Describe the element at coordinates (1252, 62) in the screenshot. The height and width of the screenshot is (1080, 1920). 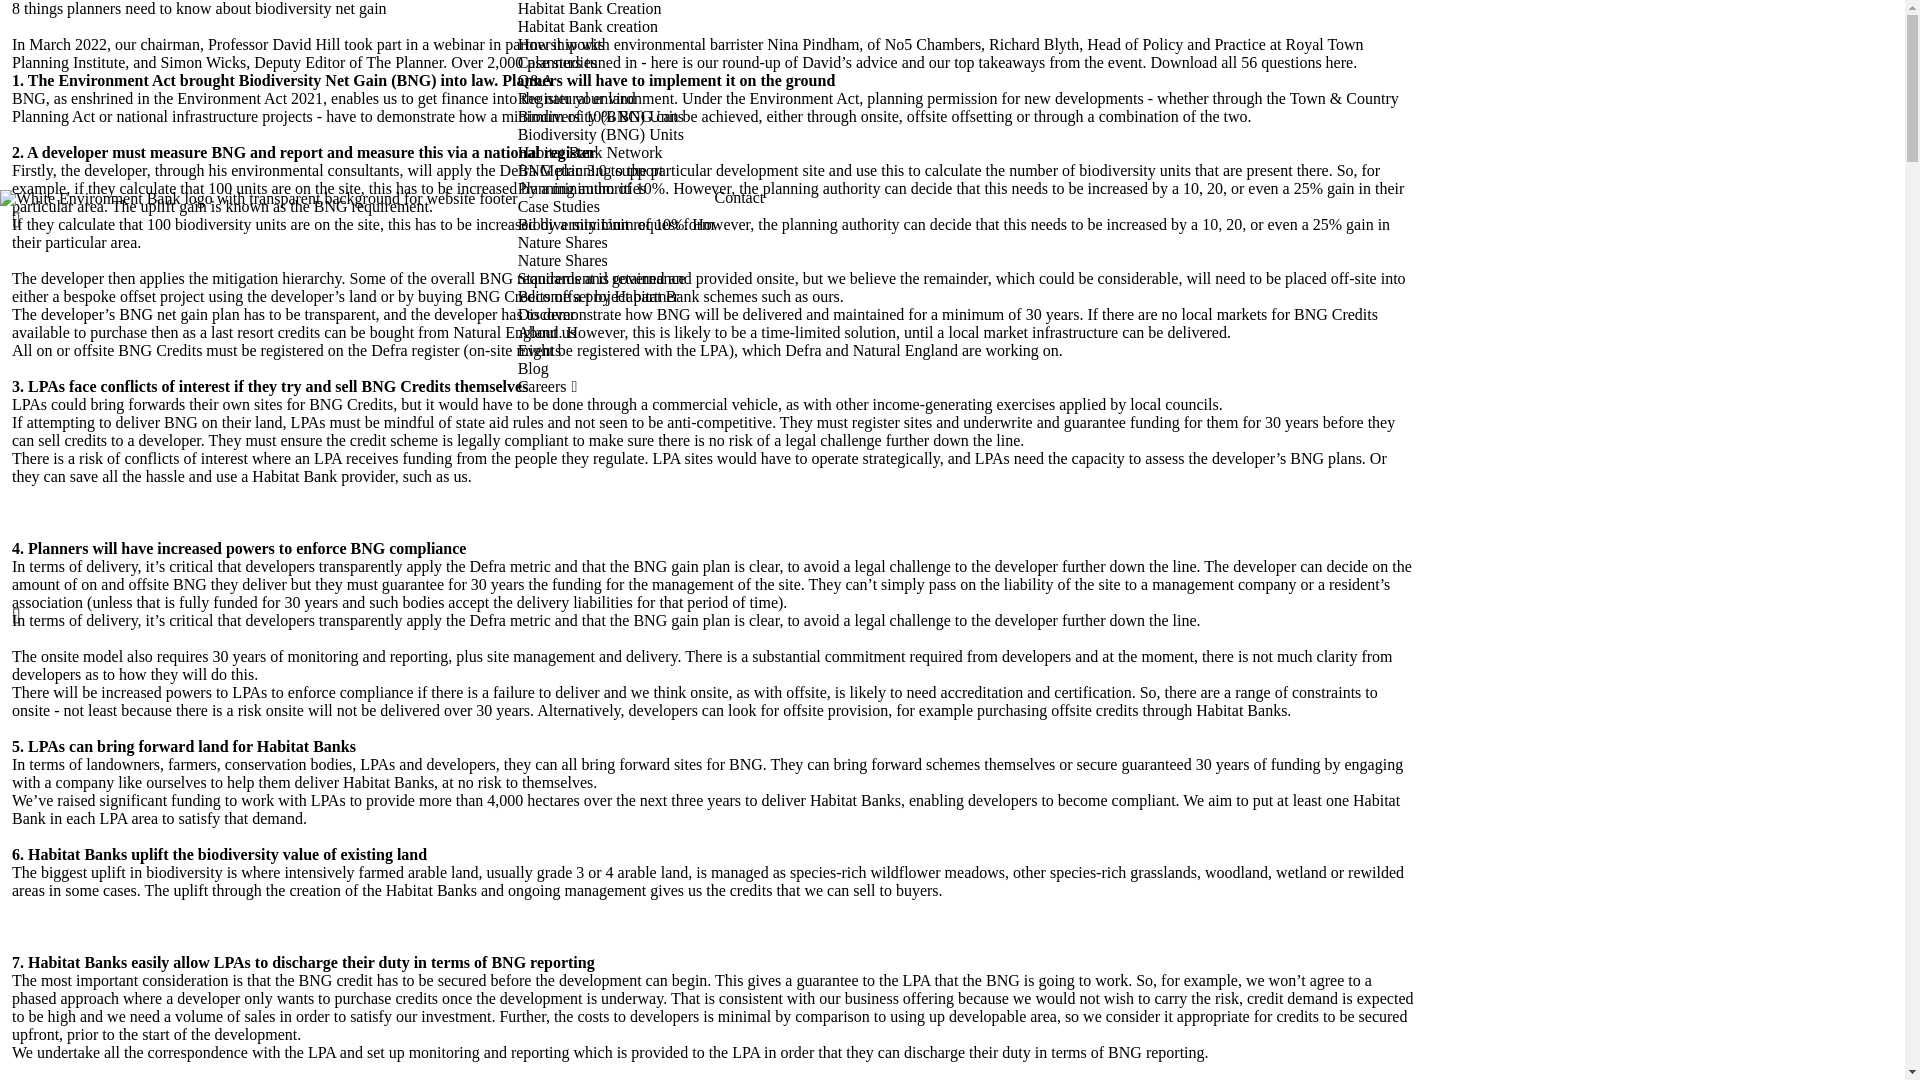
I see `56 Questions Planners Asked About BNG` at that location.